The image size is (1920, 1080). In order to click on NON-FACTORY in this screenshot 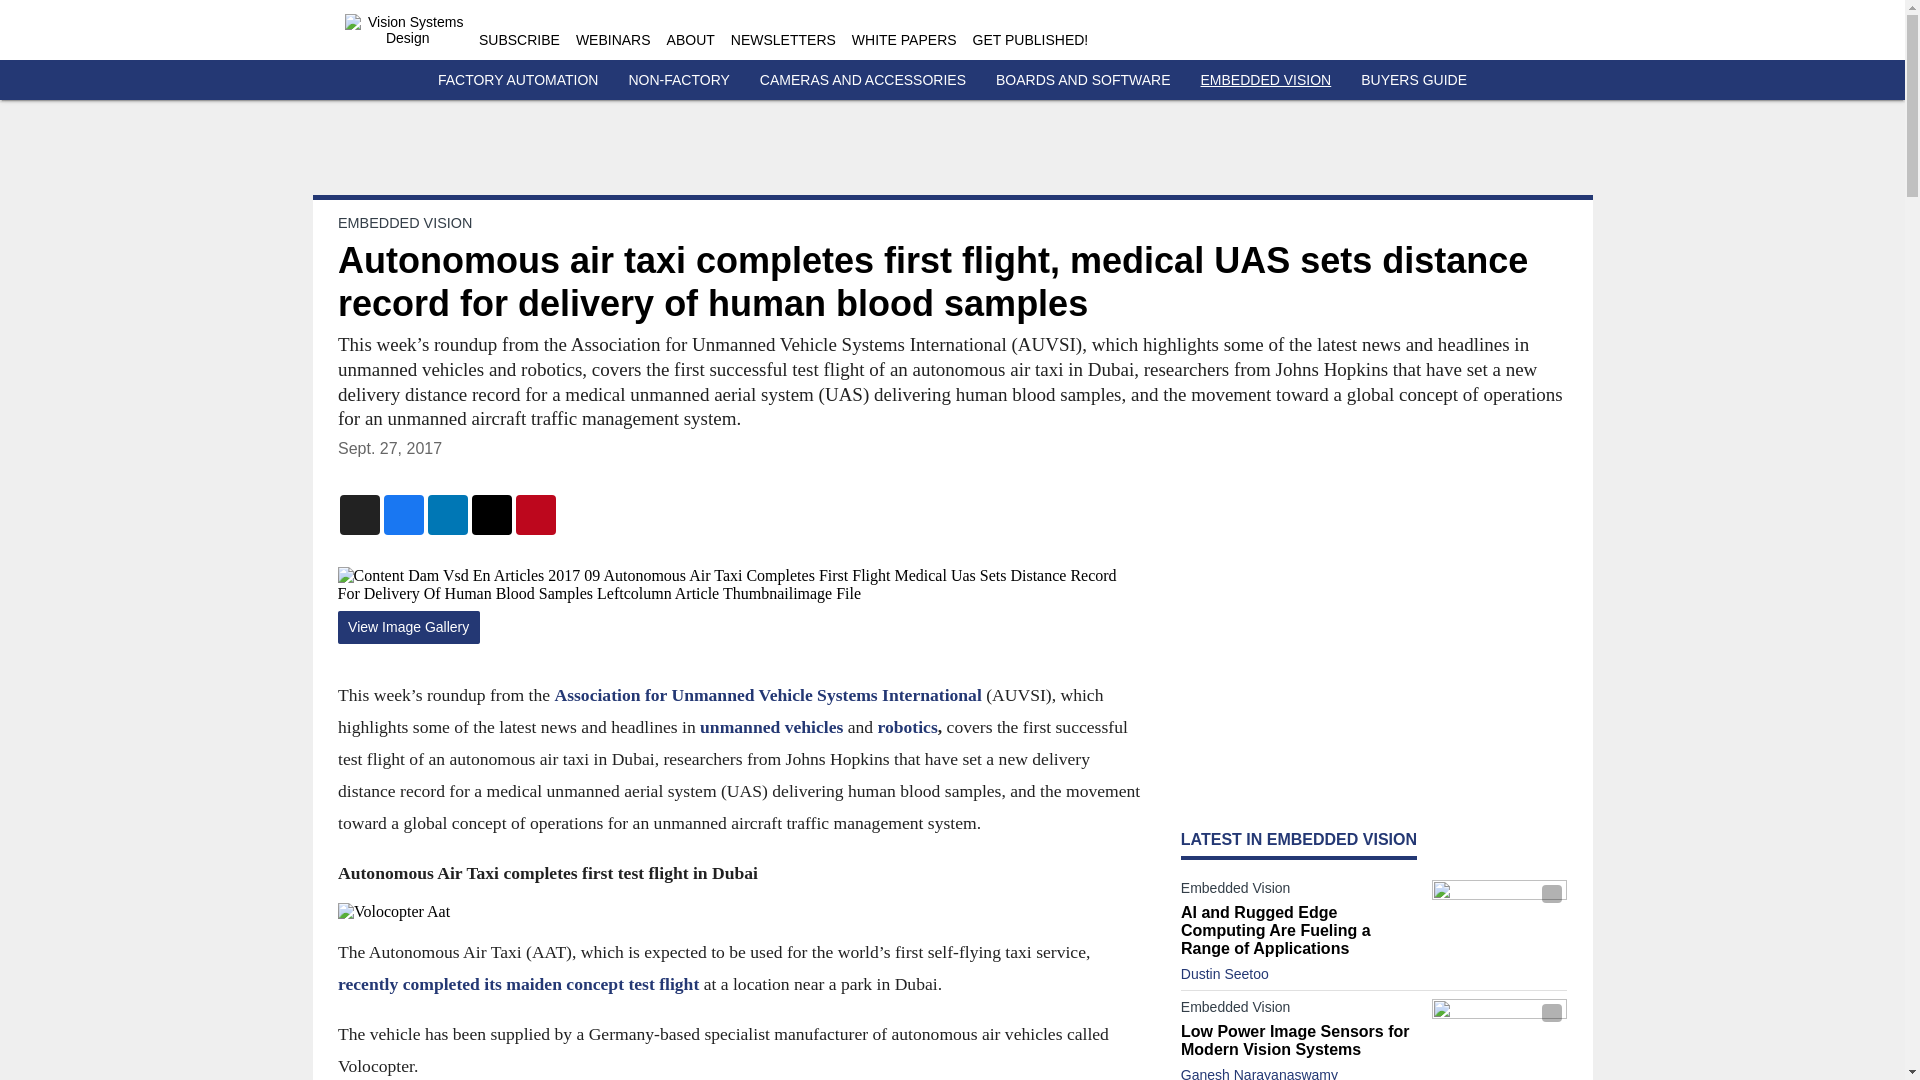, I will do `click(678, 80)`.